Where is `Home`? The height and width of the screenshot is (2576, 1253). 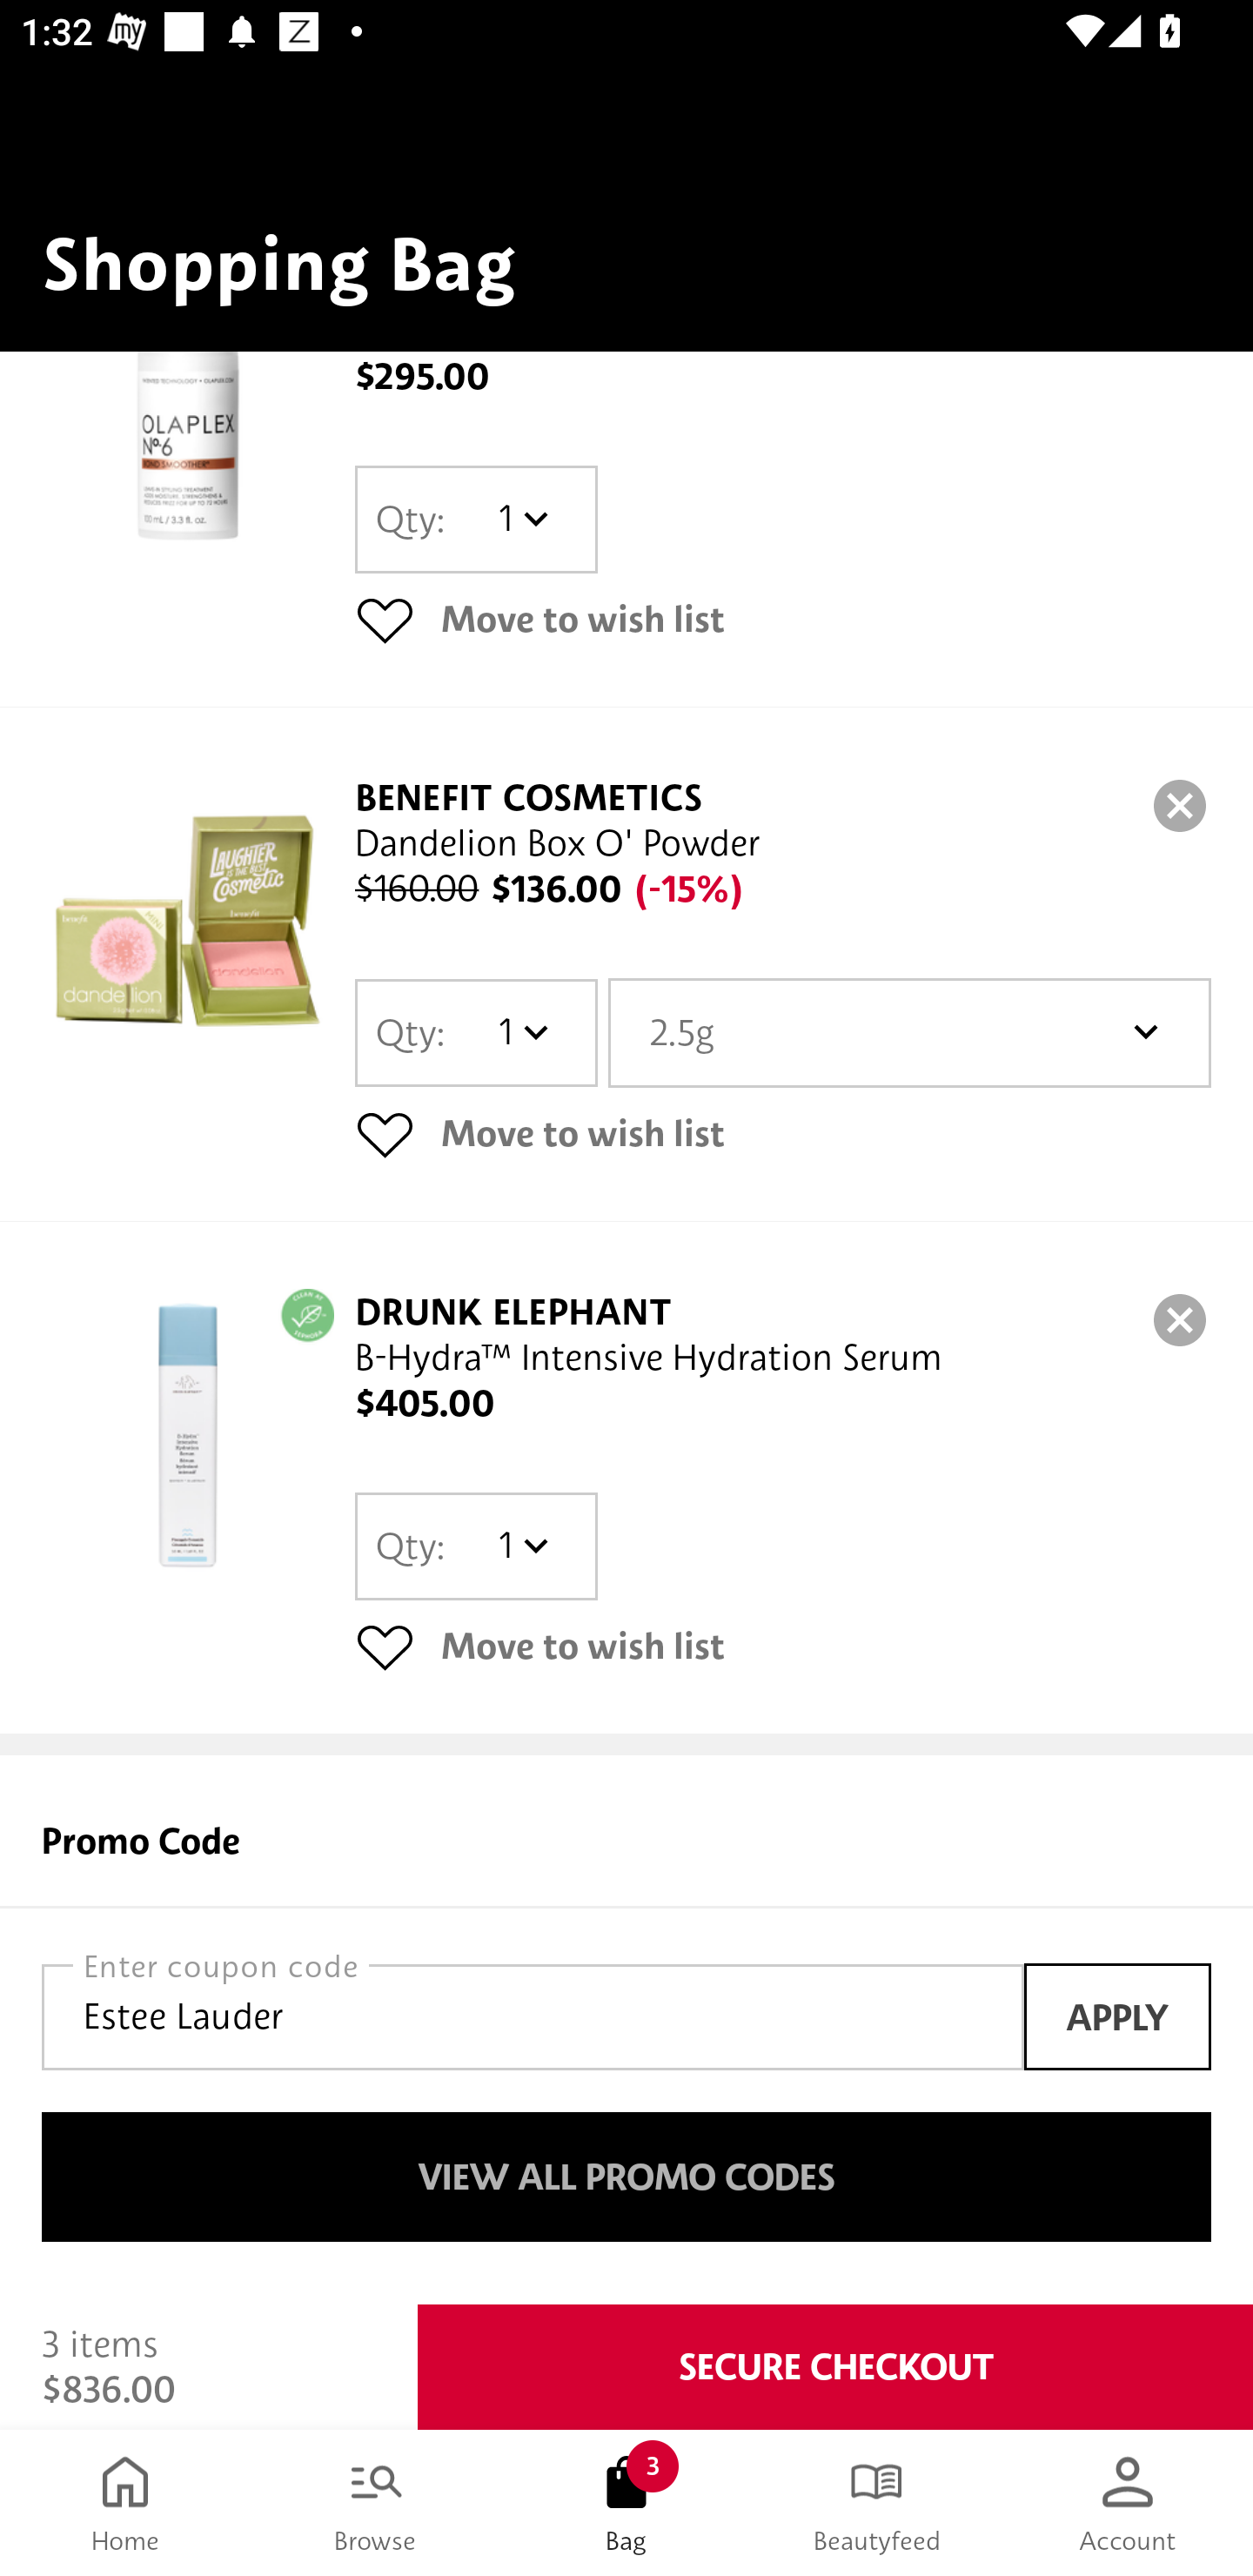
Home is located at coordinates (125, 2503).